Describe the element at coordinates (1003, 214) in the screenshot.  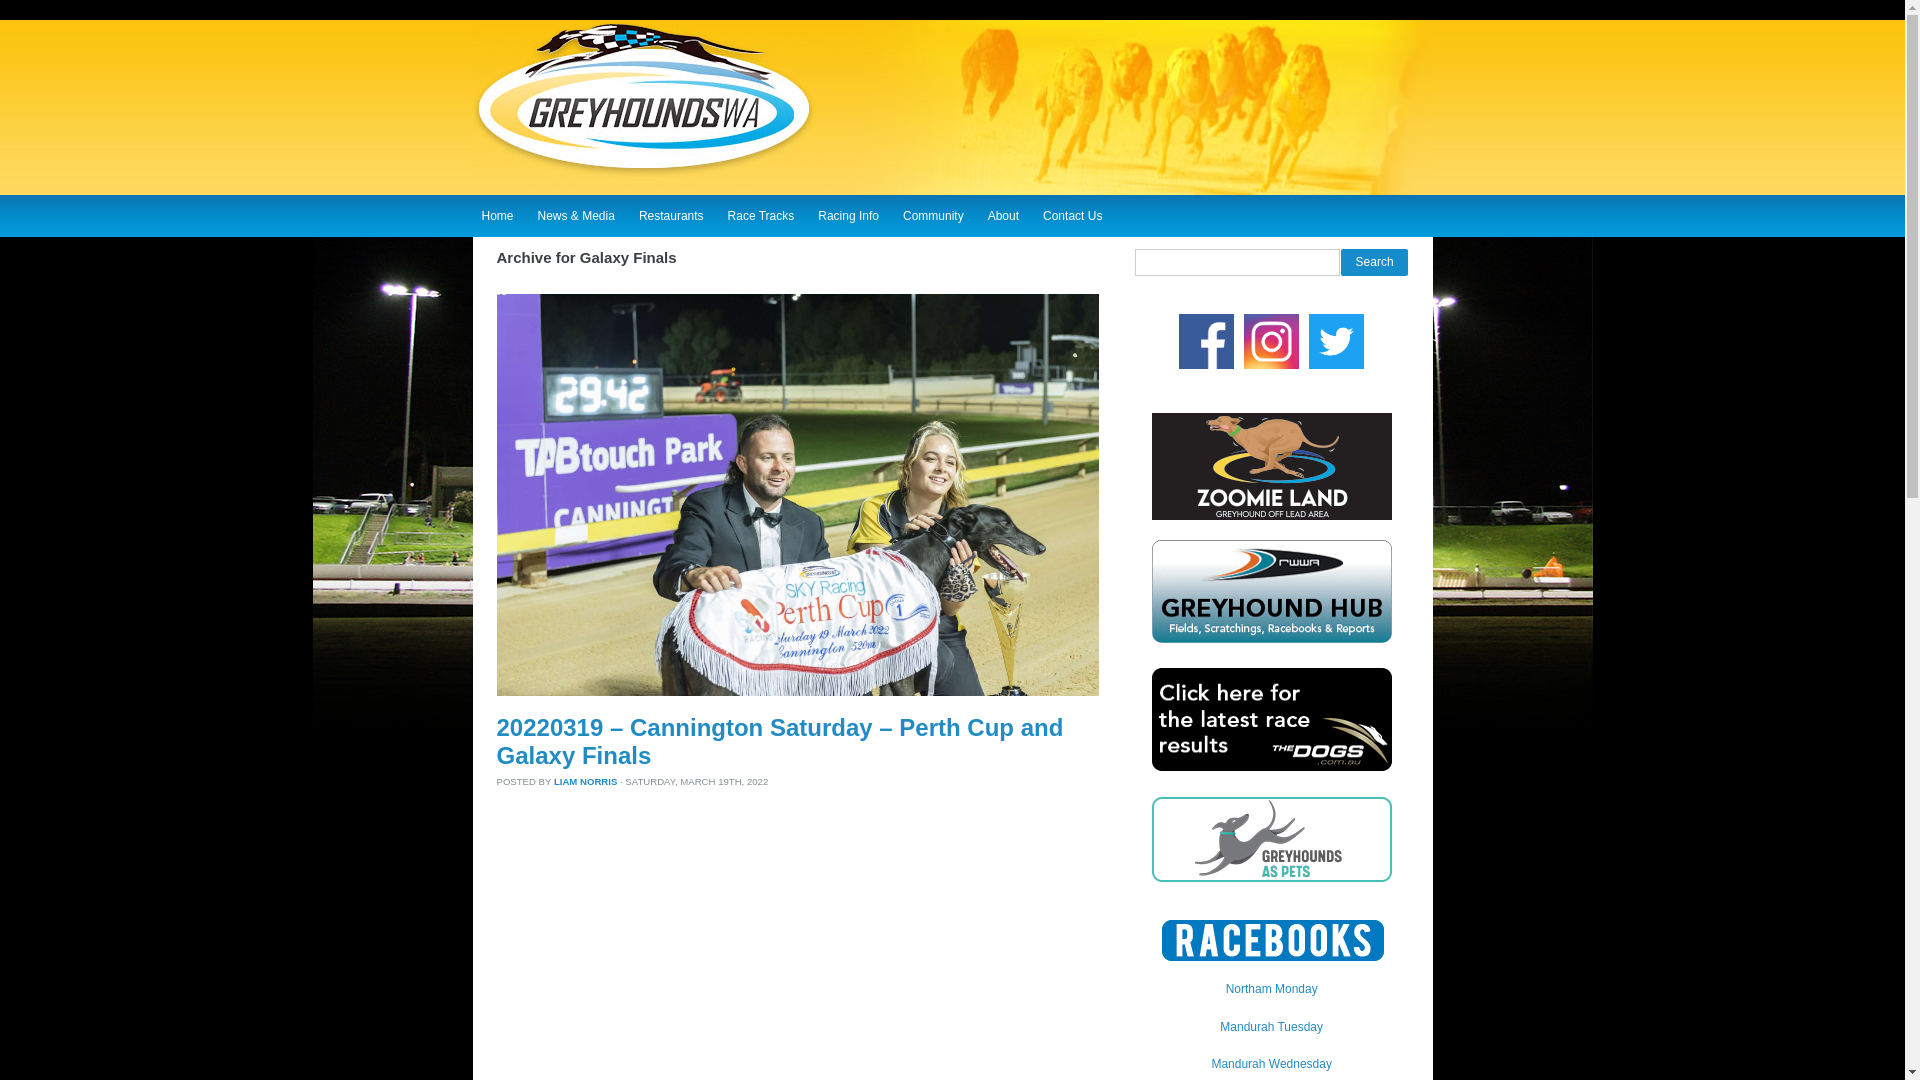
I see `About` at that location.